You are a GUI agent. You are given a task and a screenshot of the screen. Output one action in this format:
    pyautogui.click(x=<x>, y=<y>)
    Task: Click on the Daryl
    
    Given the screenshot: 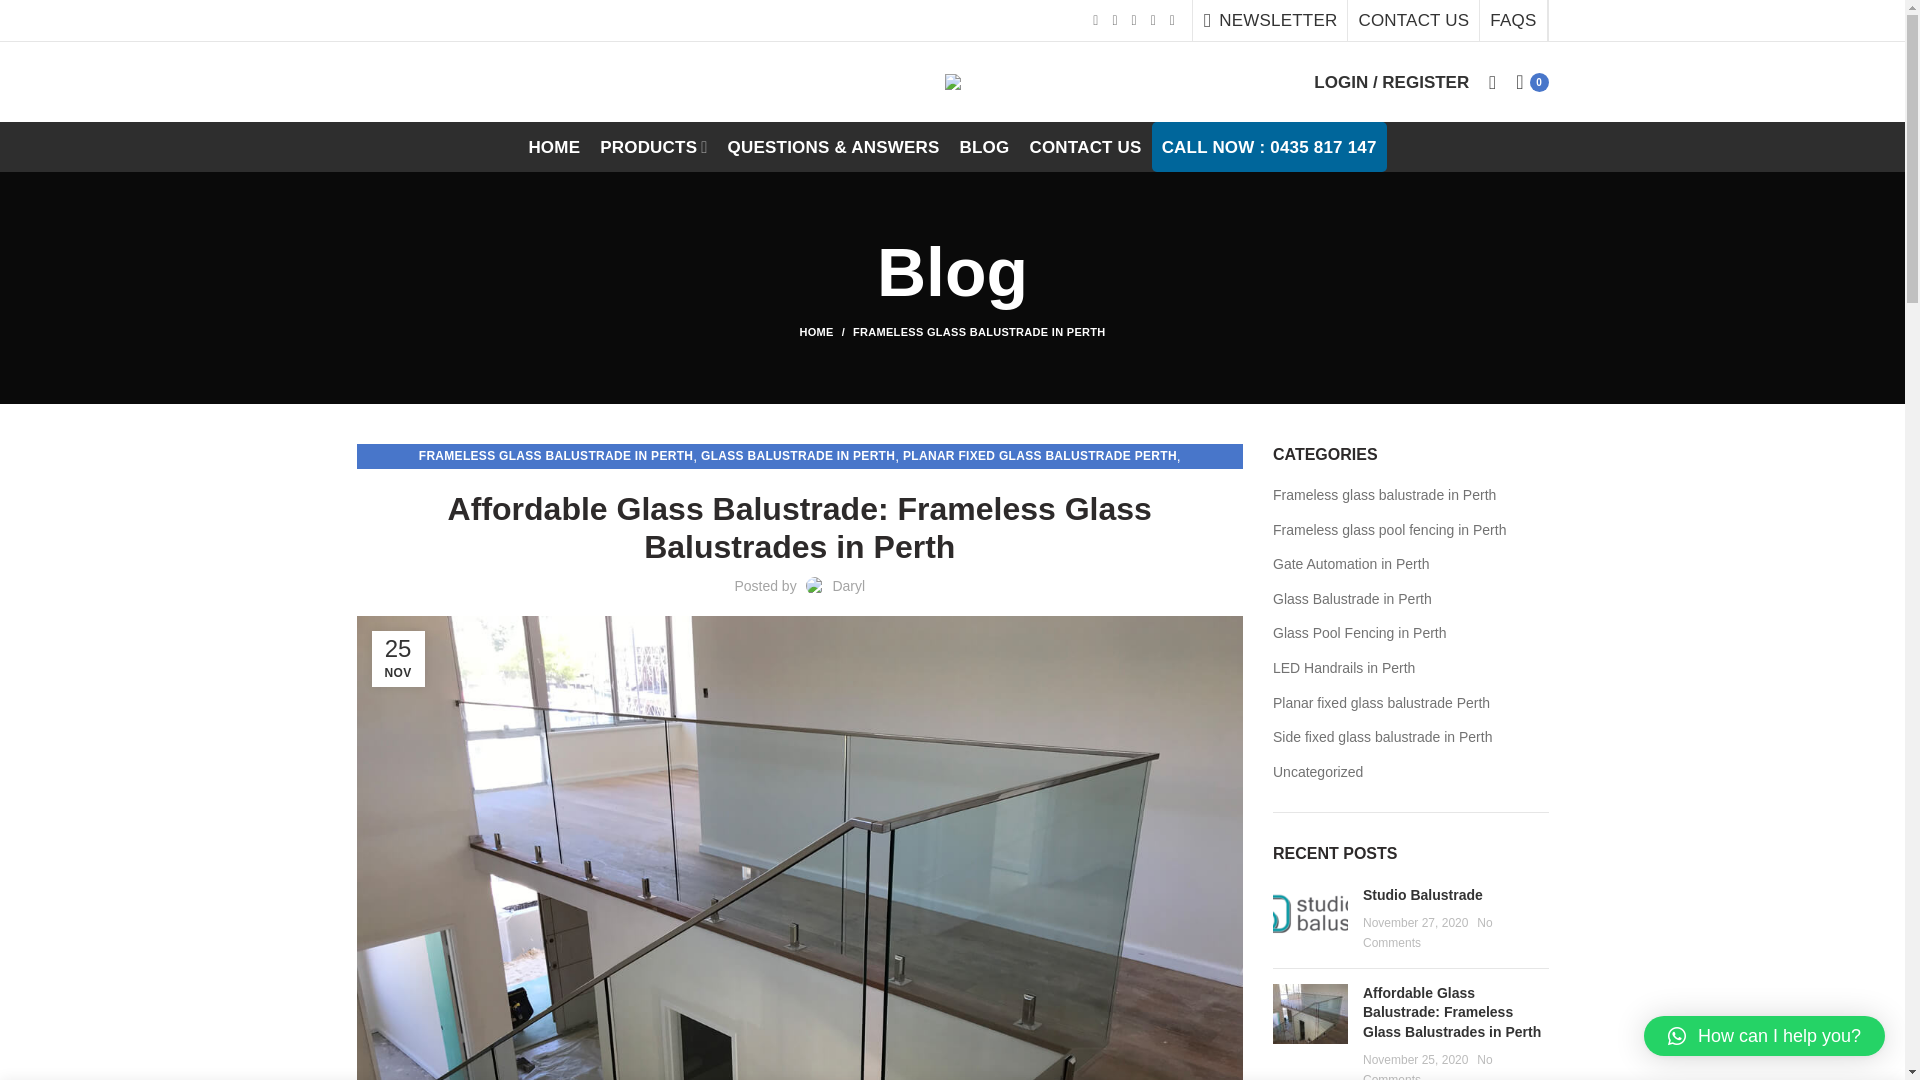 What is the action you would take?
    pyautogui.click(x=848, y=586)
    